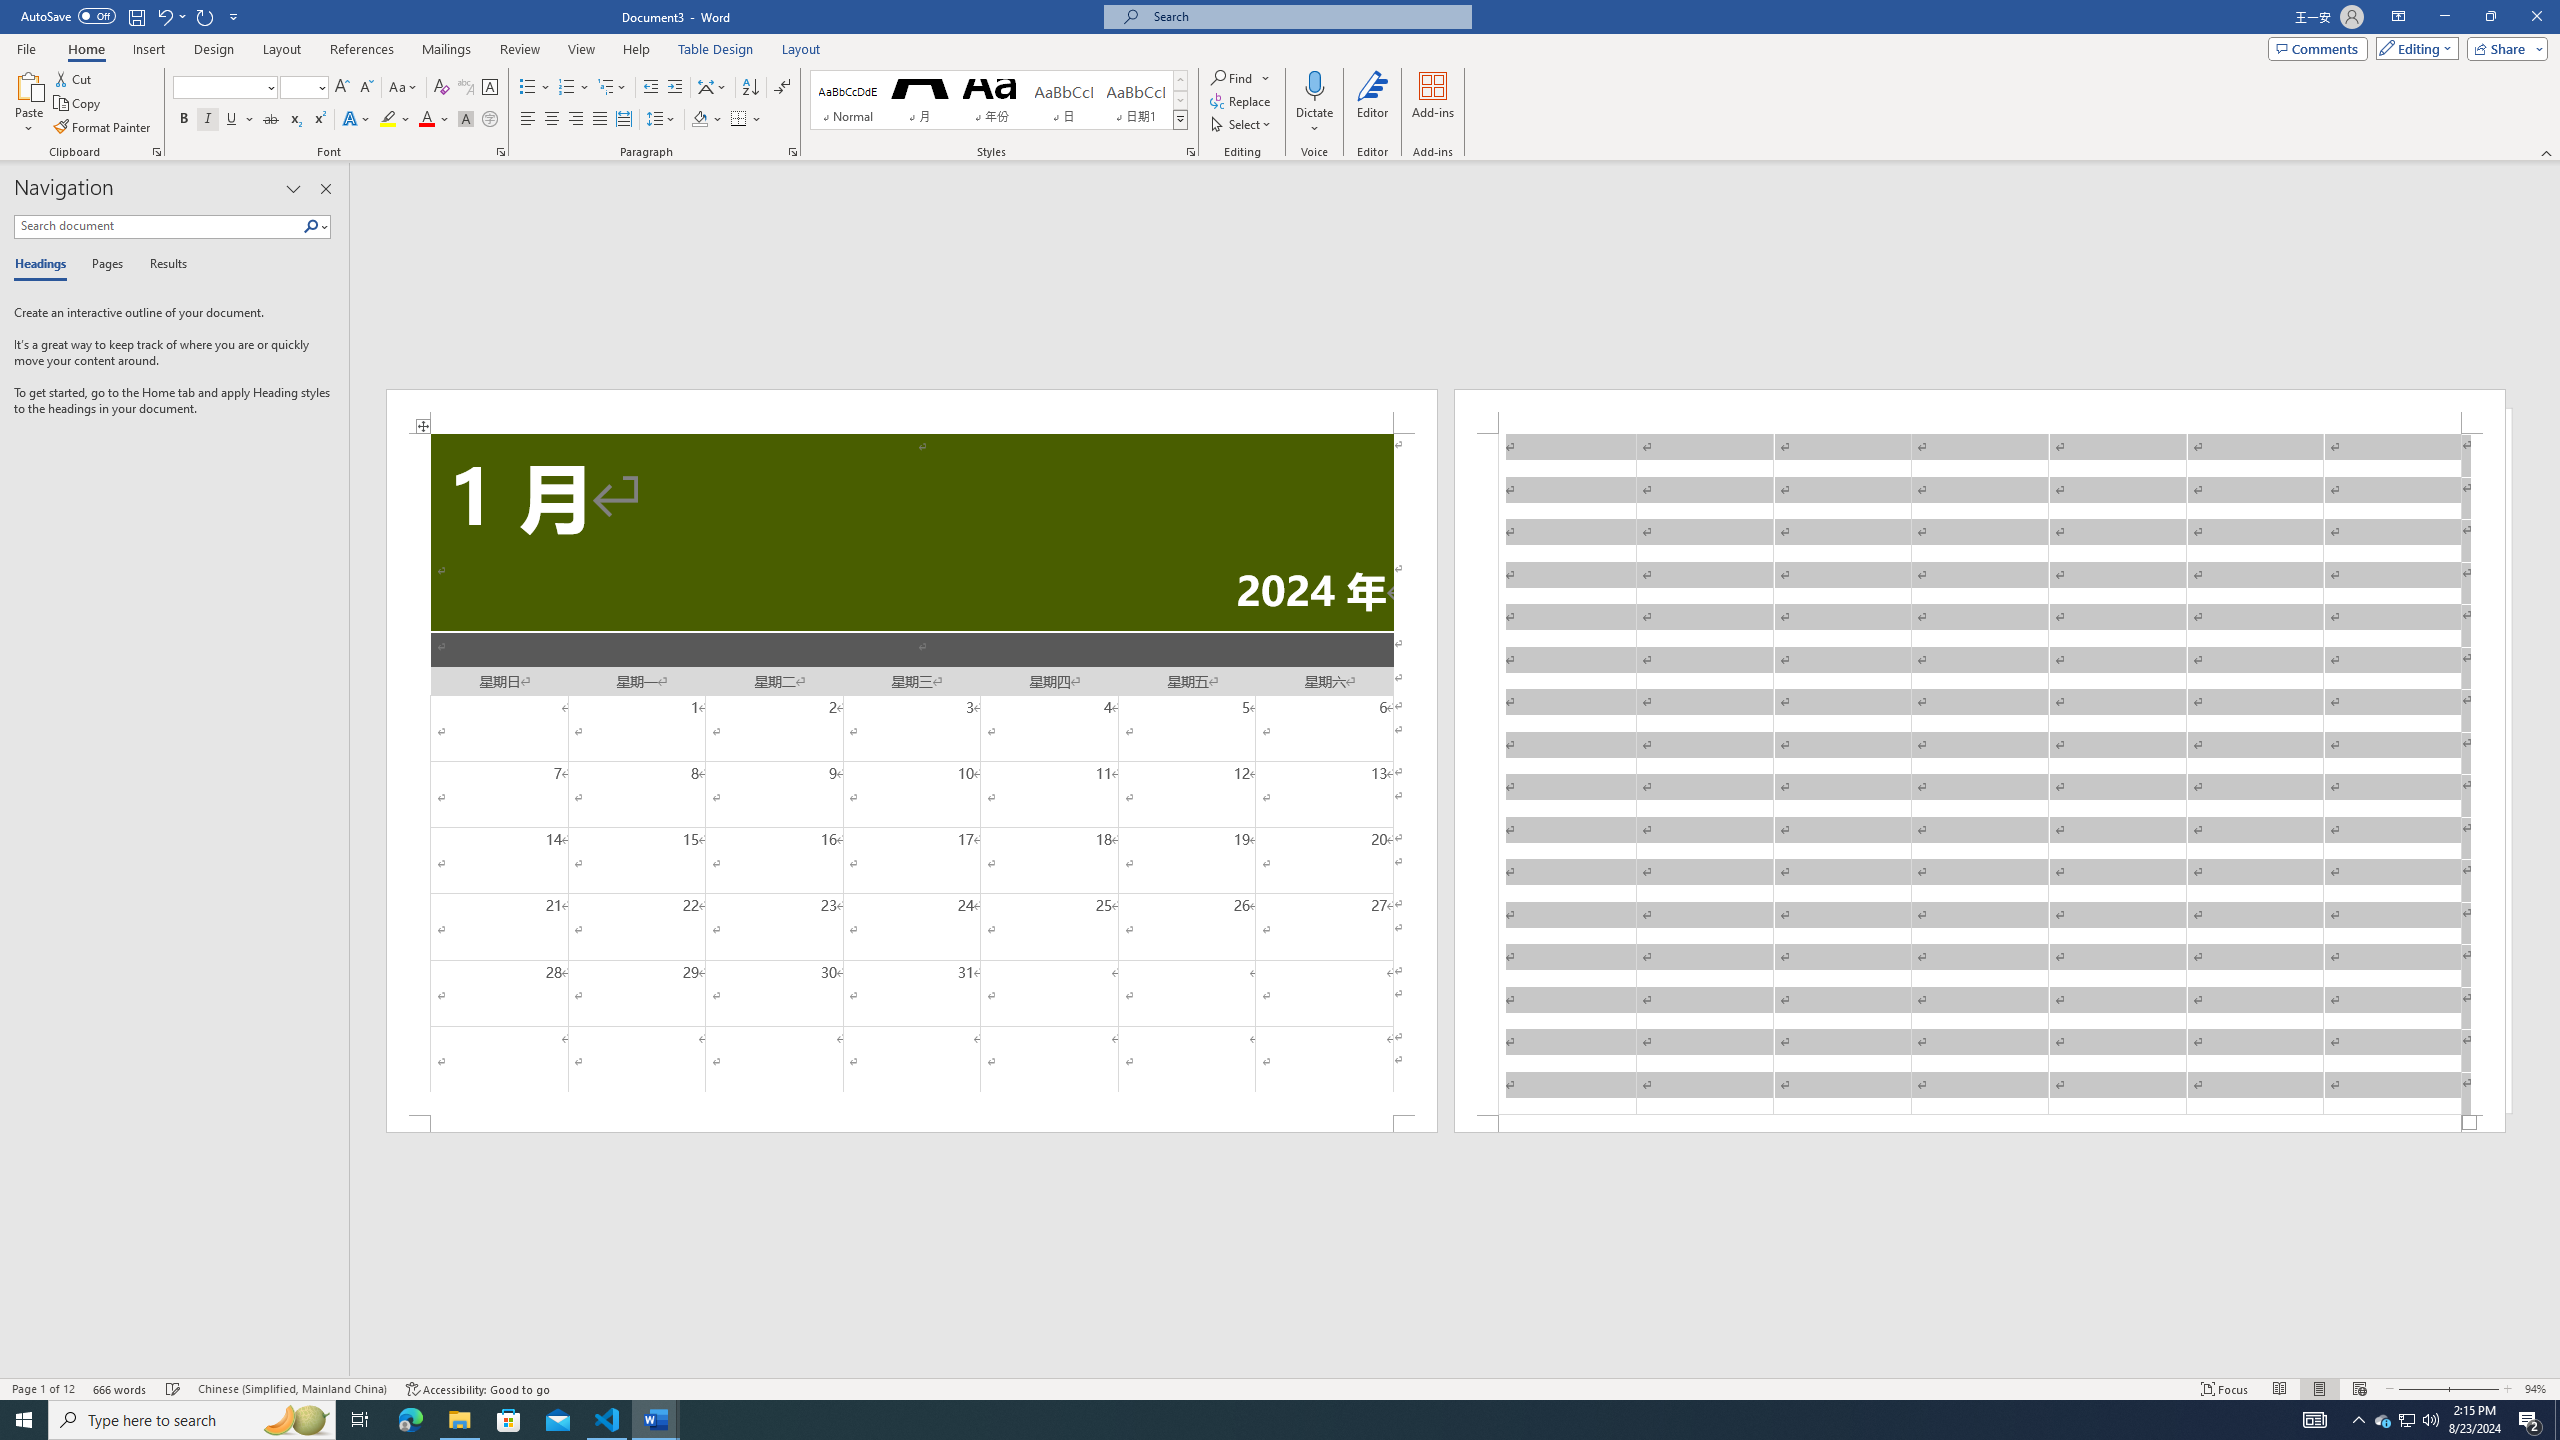  I want to click on Strikethrough, so click(271, 120).